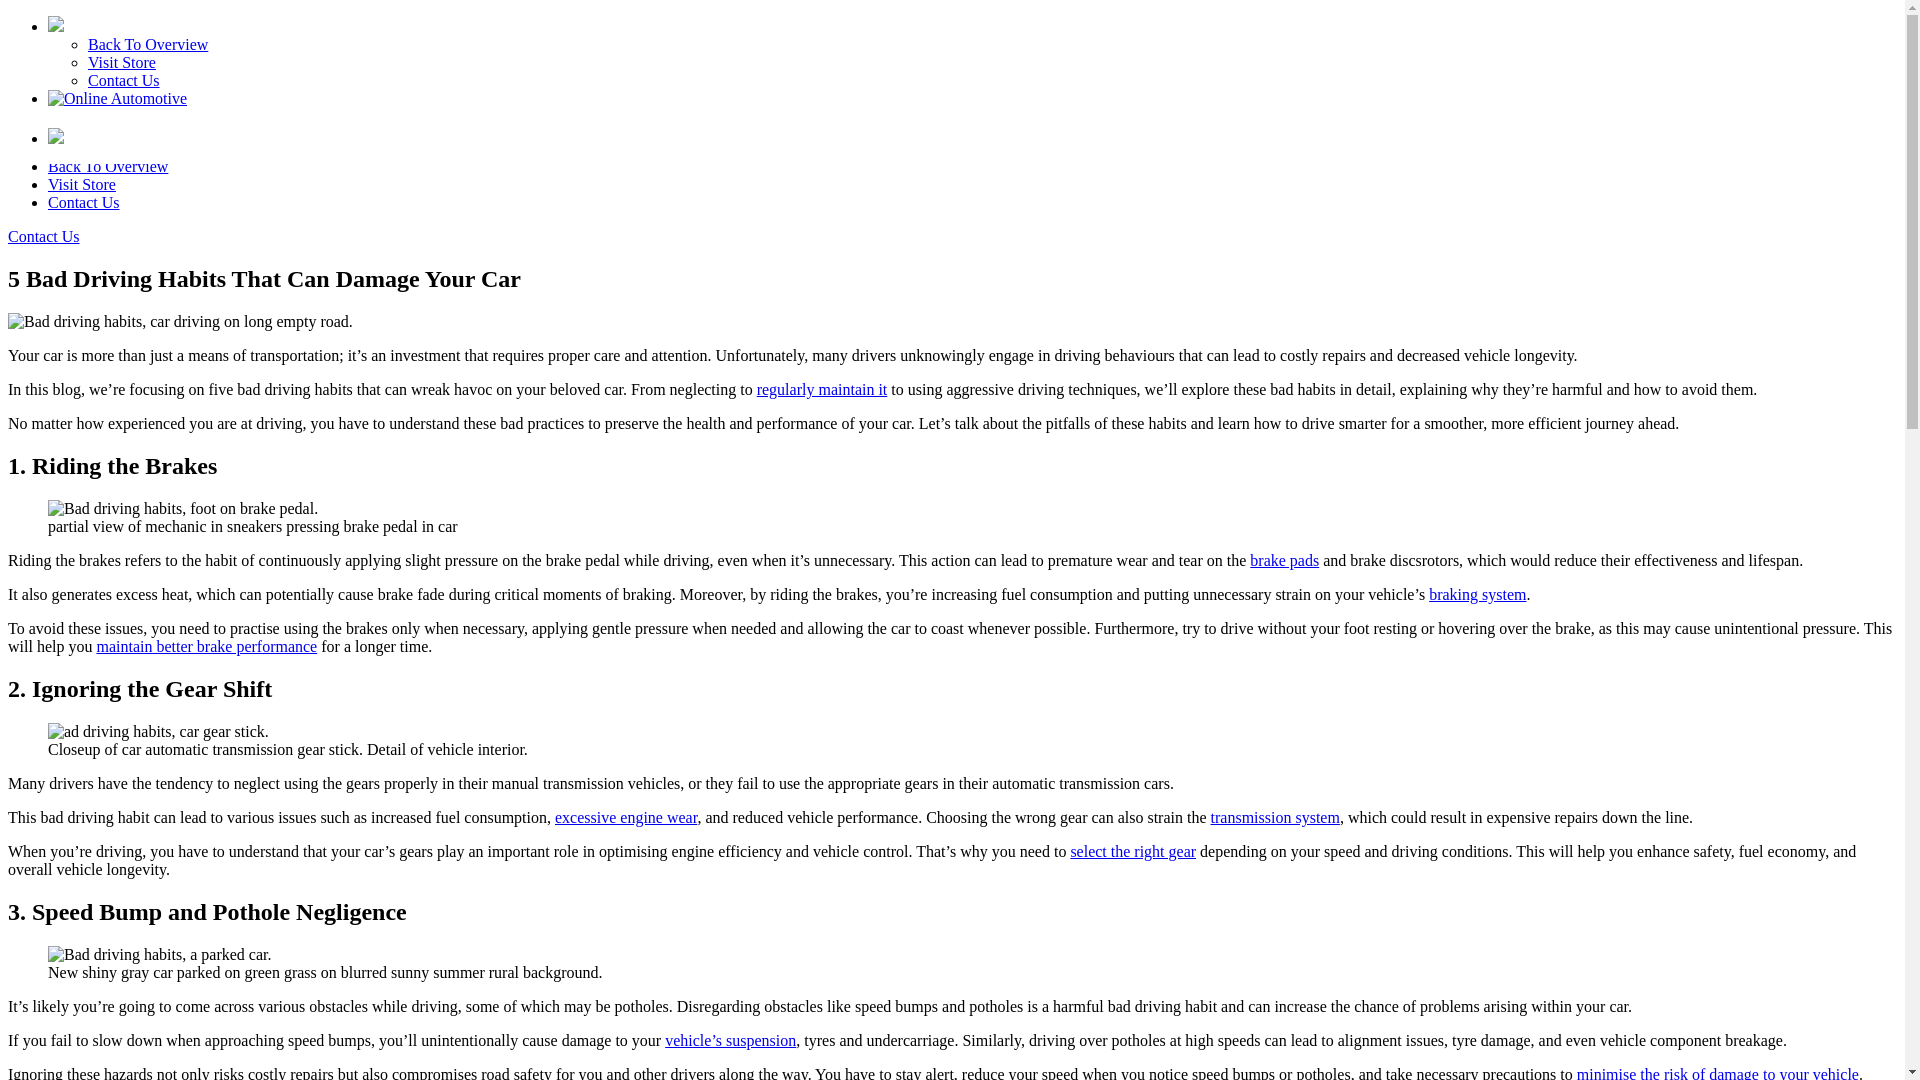 This screenshot has width=1920, height=1080. What do you see at coordinates (148, 44) in the screenshot?
I see `Back To Overview` at bounding box center [148, 44].